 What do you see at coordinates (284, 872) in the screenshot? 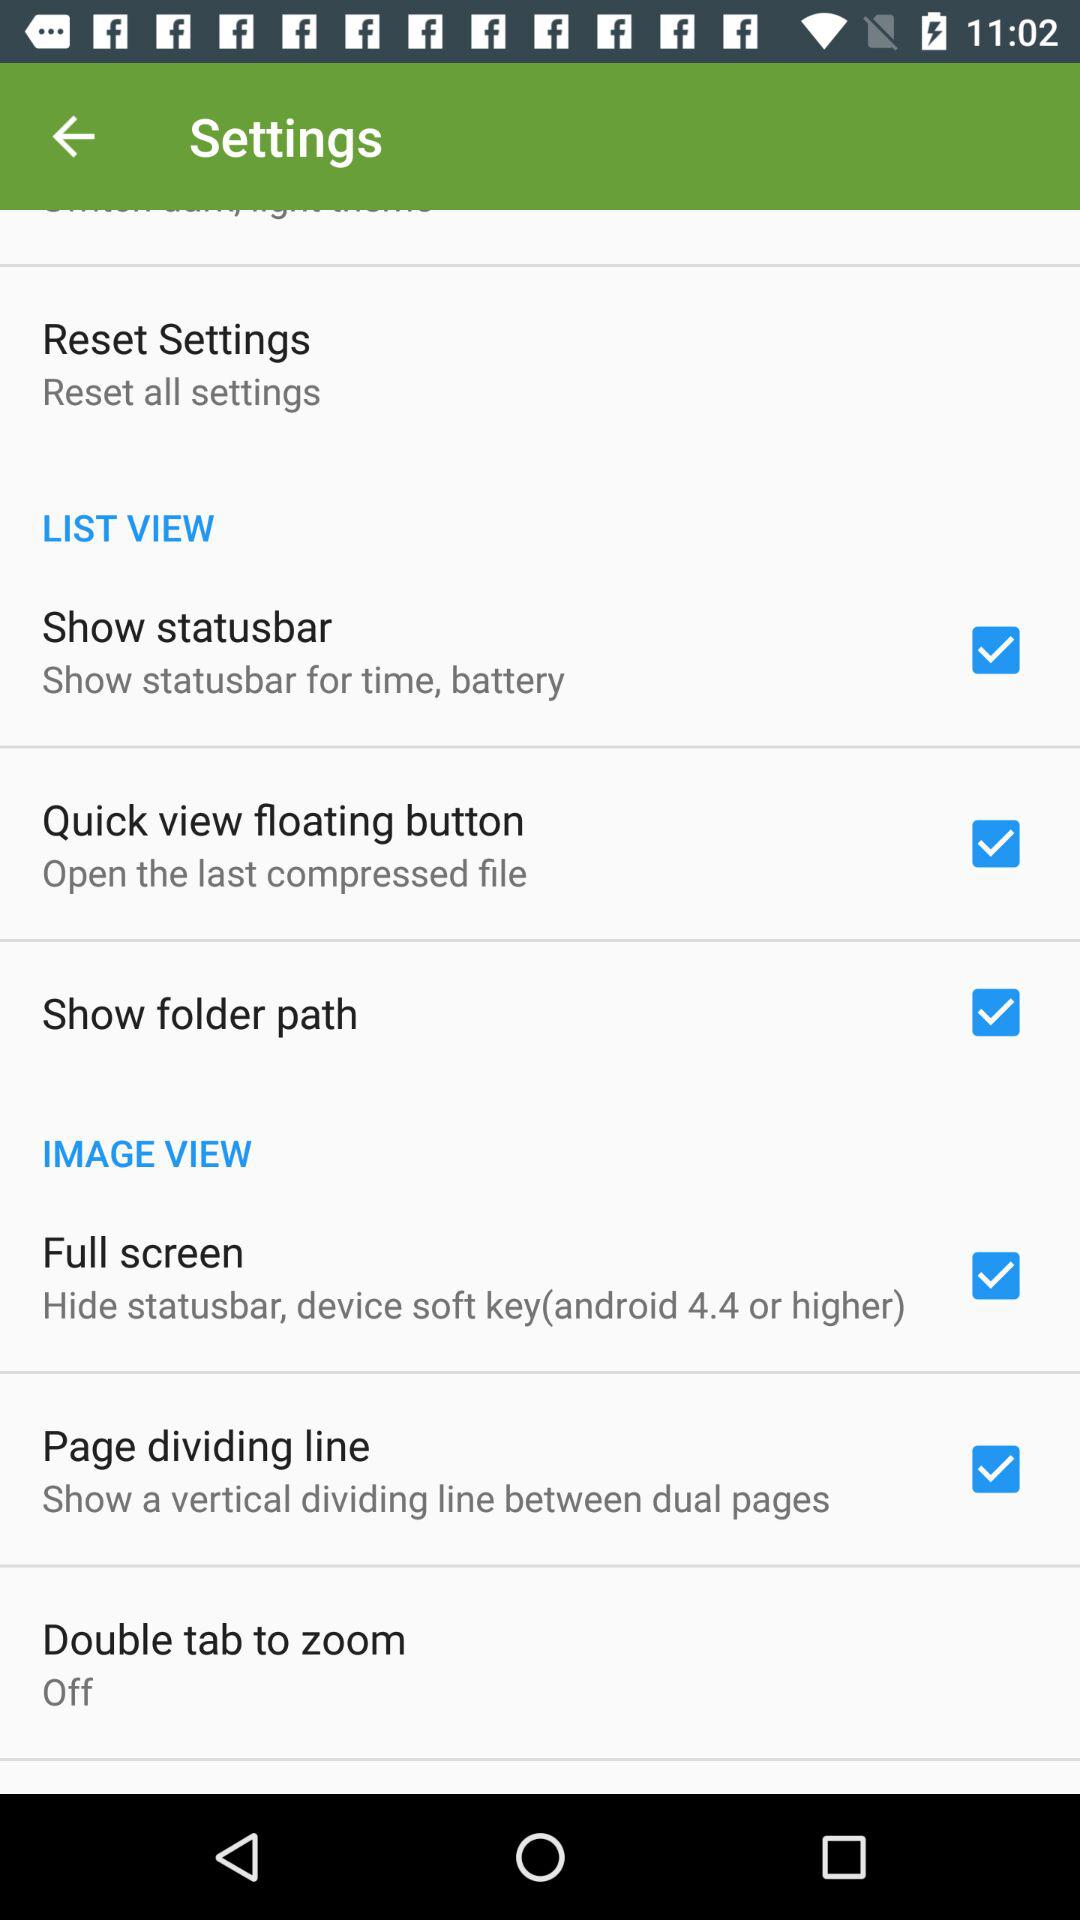
I see `turn off open the last` at bounding box center [284, 872].